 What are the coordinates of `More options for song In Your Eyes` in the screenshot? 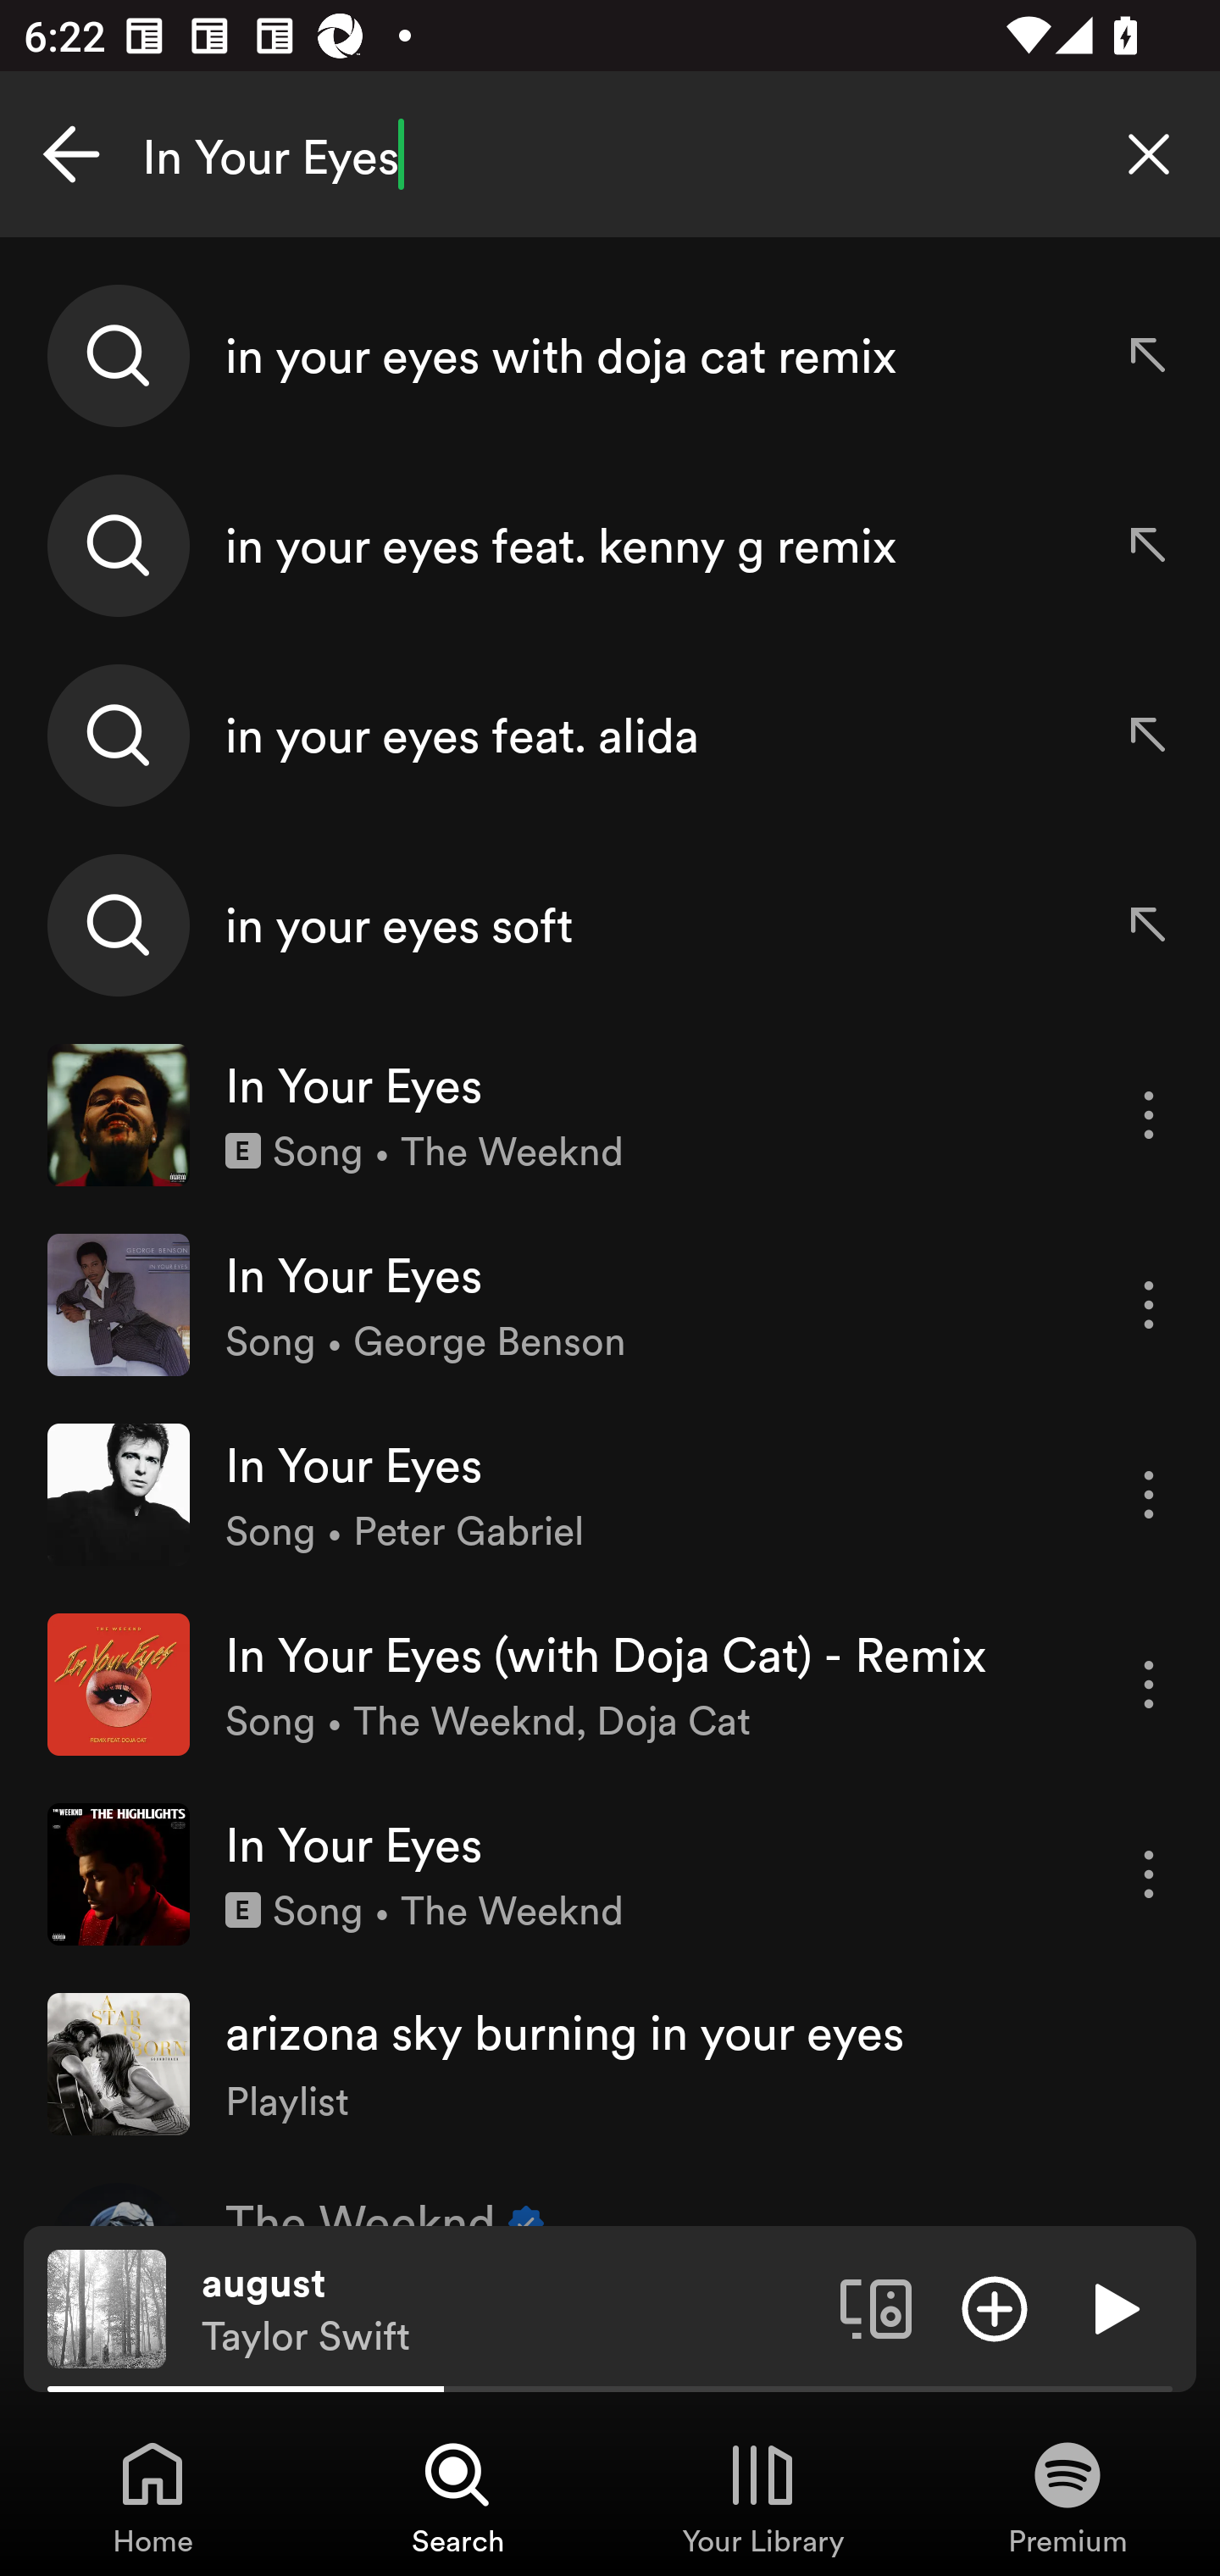 It's located at (1149, 1495).